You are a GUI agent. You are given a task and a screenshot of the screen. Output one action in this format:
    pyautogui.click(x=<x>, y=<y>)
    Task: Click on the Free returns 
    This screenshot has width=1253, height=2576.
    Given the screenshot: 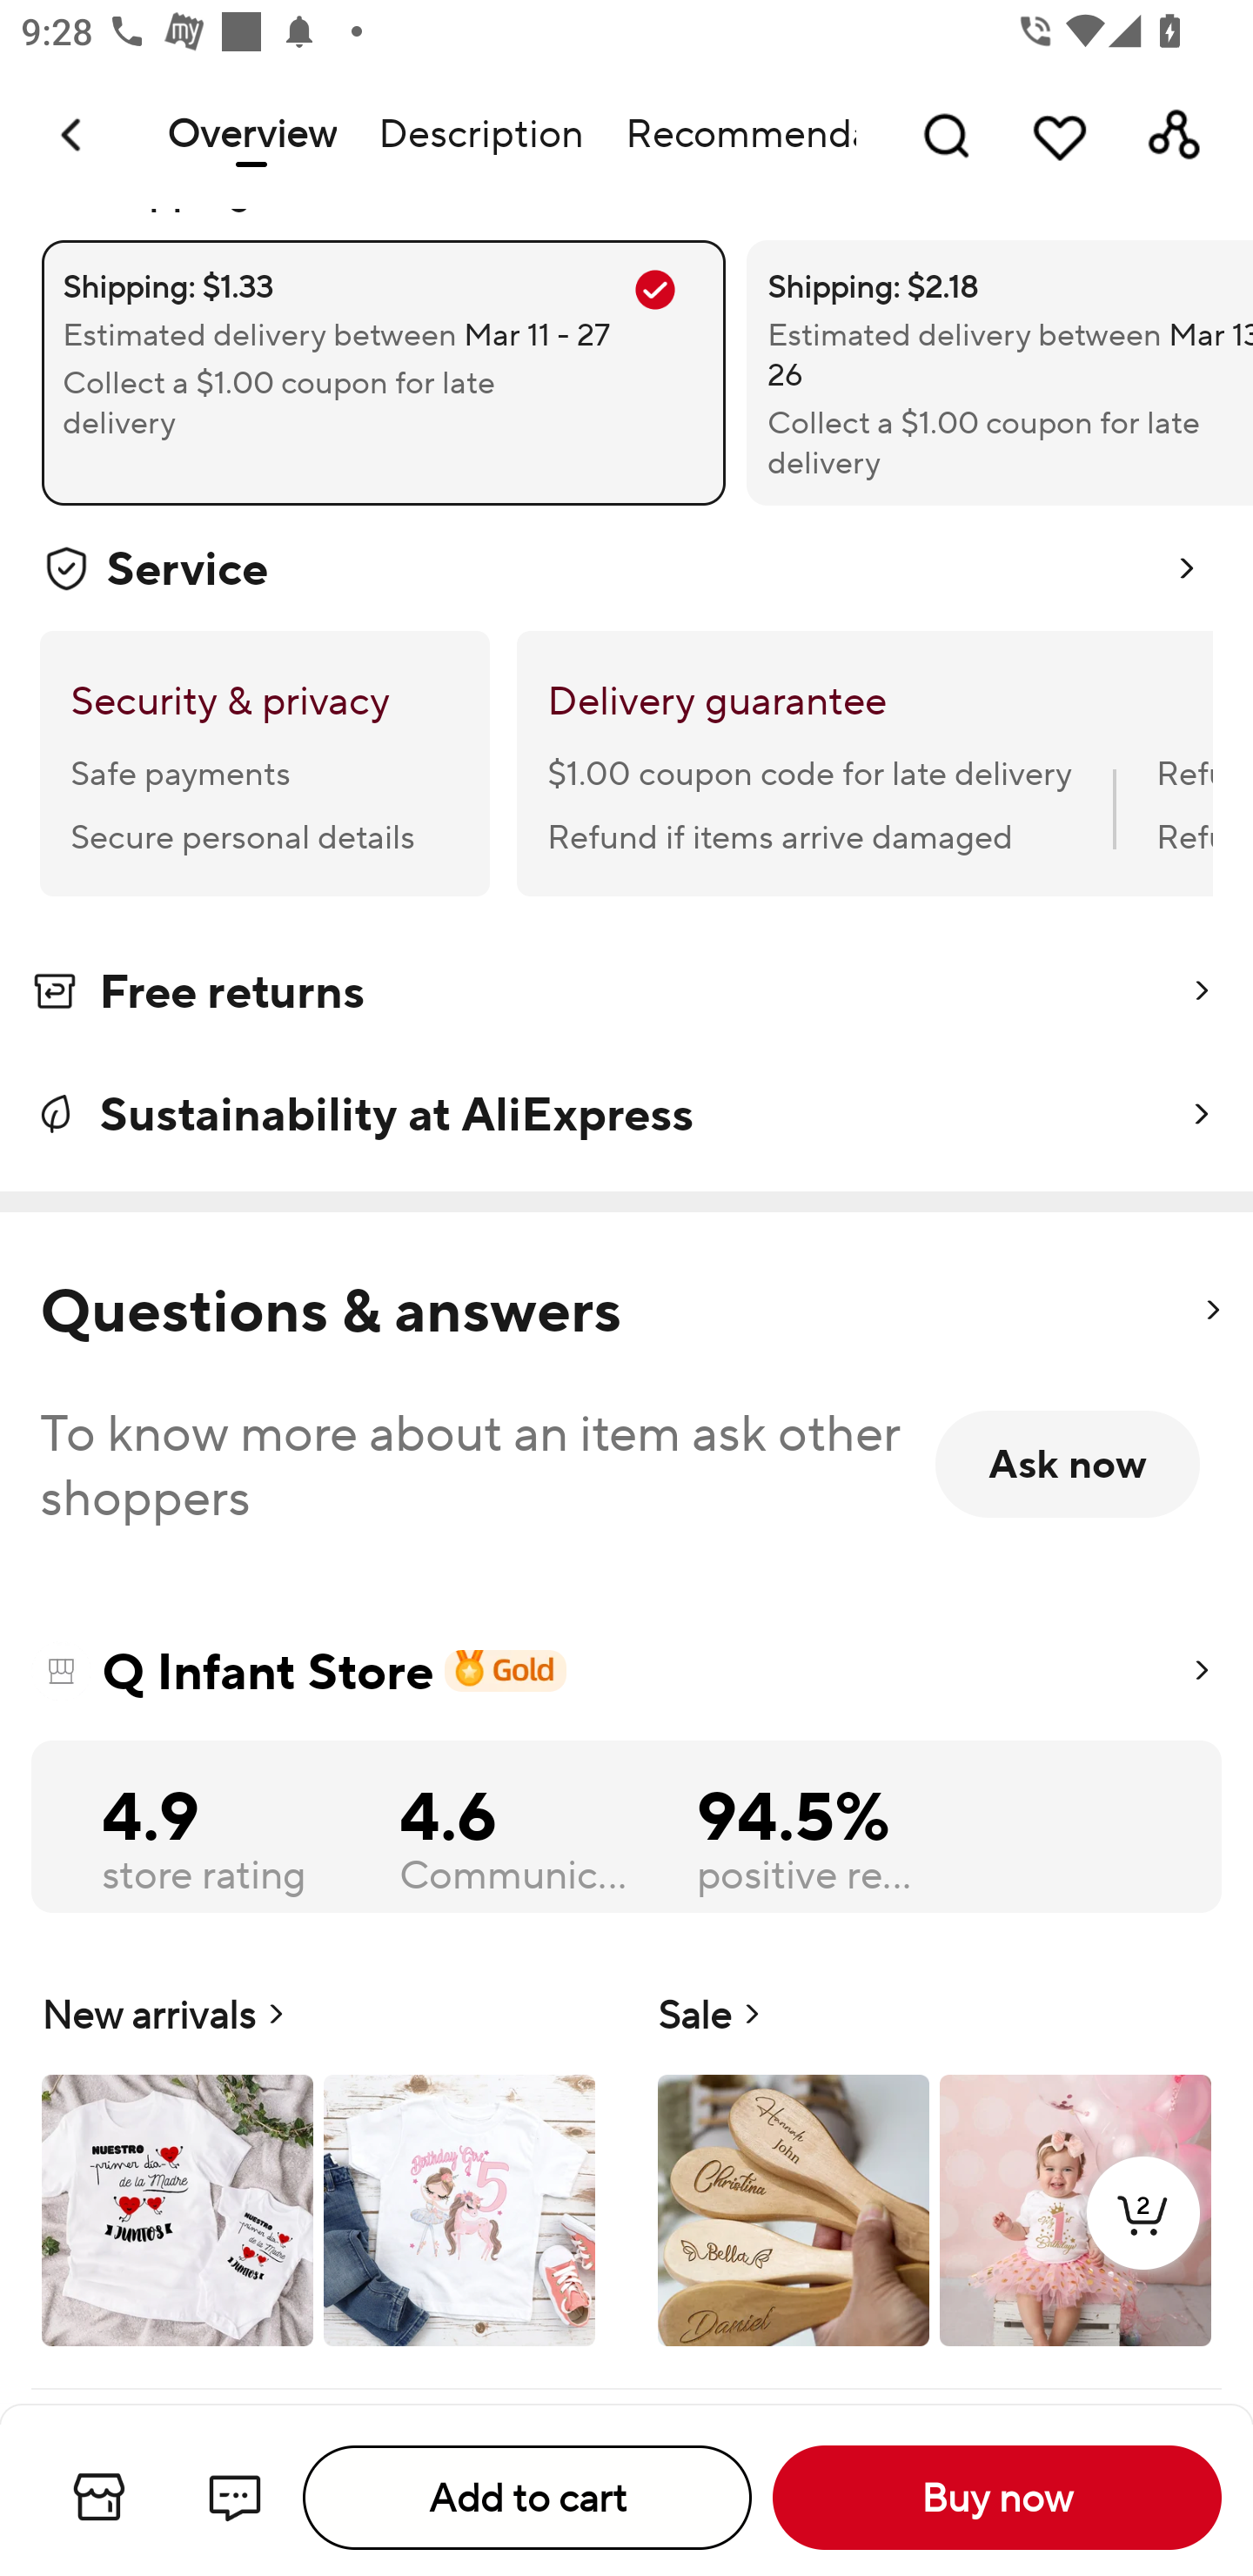 What is the action you would take?
    pyautogui.click(x=626, y=996)
    